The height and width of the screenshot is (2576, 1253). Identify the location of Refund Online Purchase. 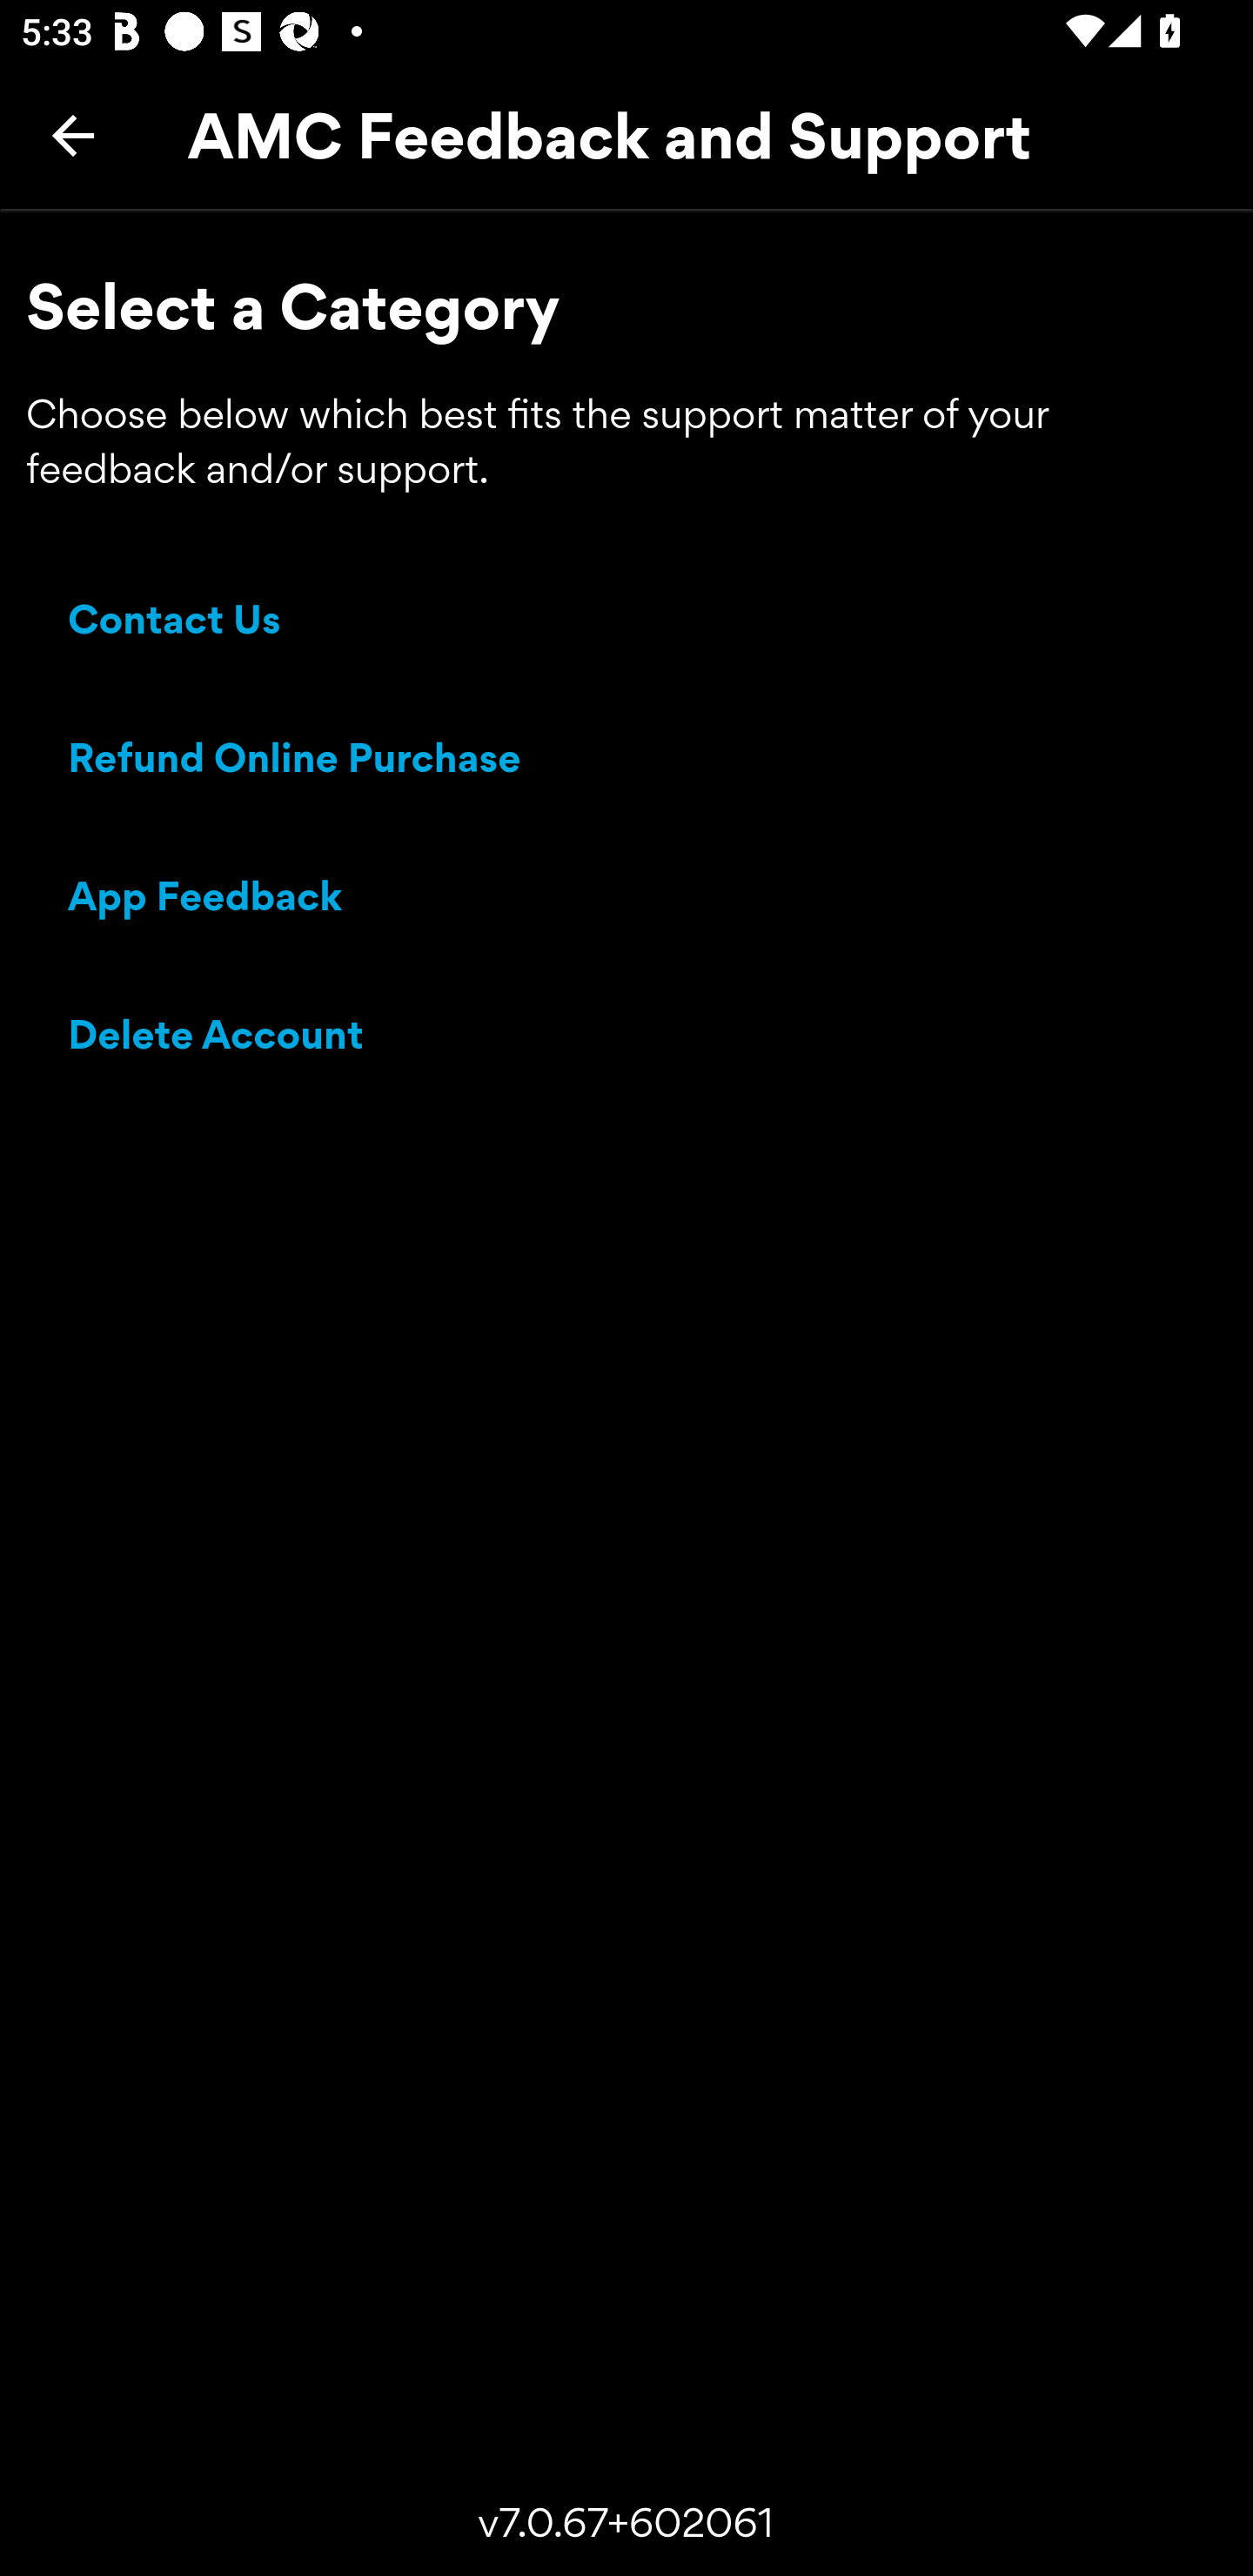
(295, 762).